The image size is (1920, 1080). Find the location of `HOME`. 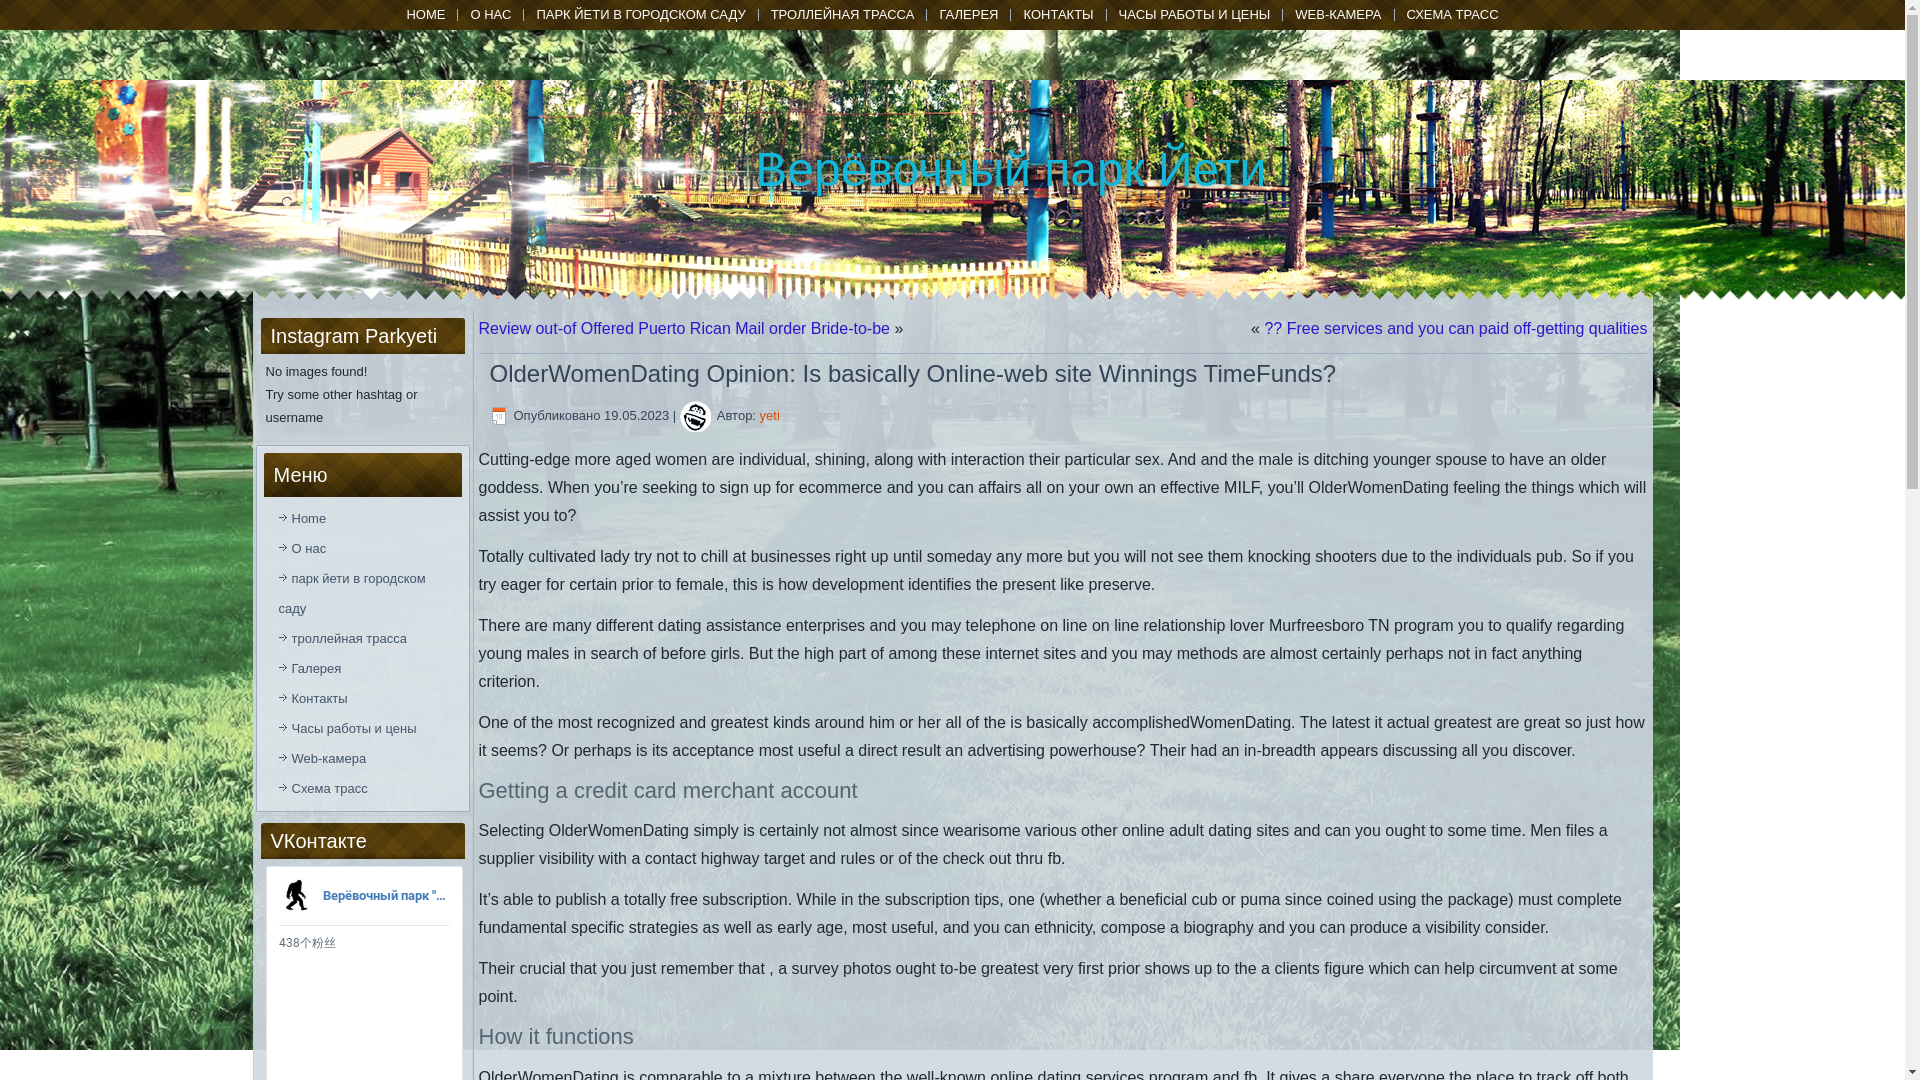

HOME is located at coordinates (424, 15).